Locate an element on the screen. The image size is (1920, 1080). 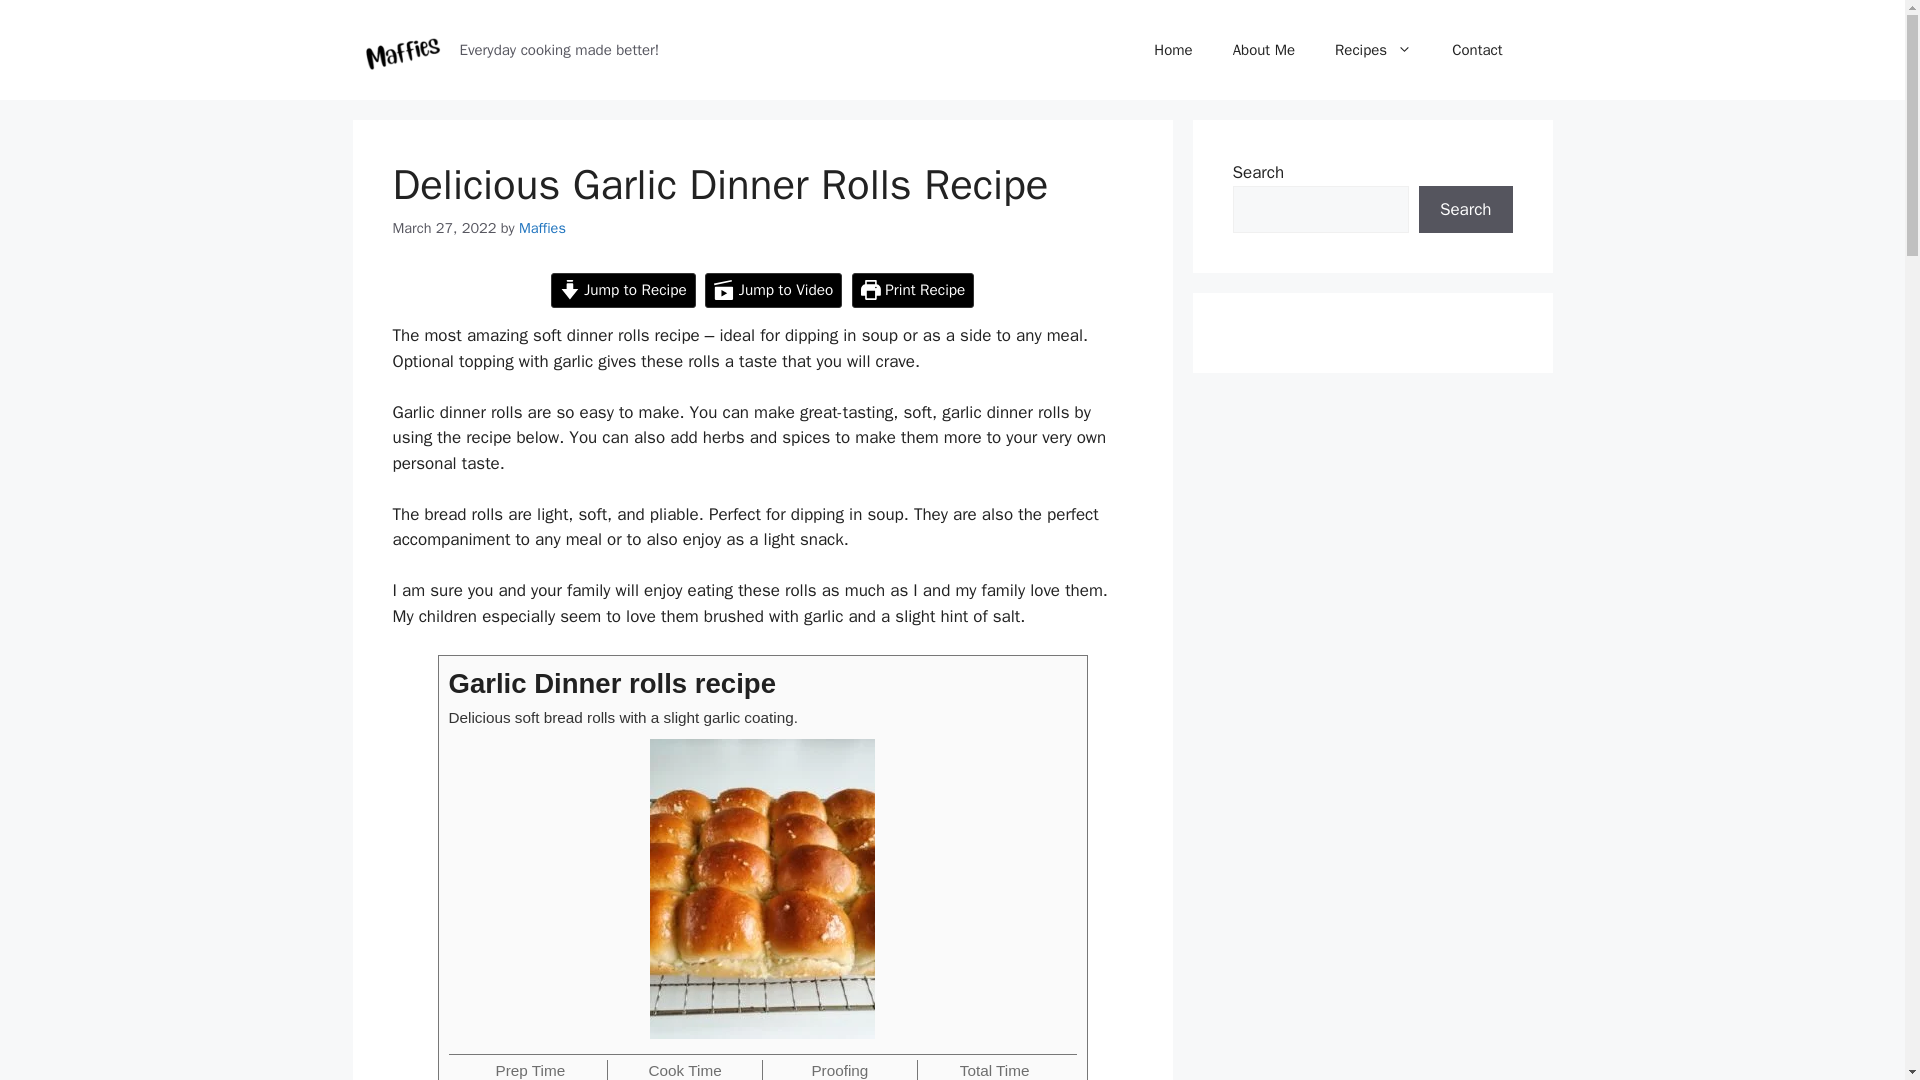
Contact is located at coordinates (1477, 50).